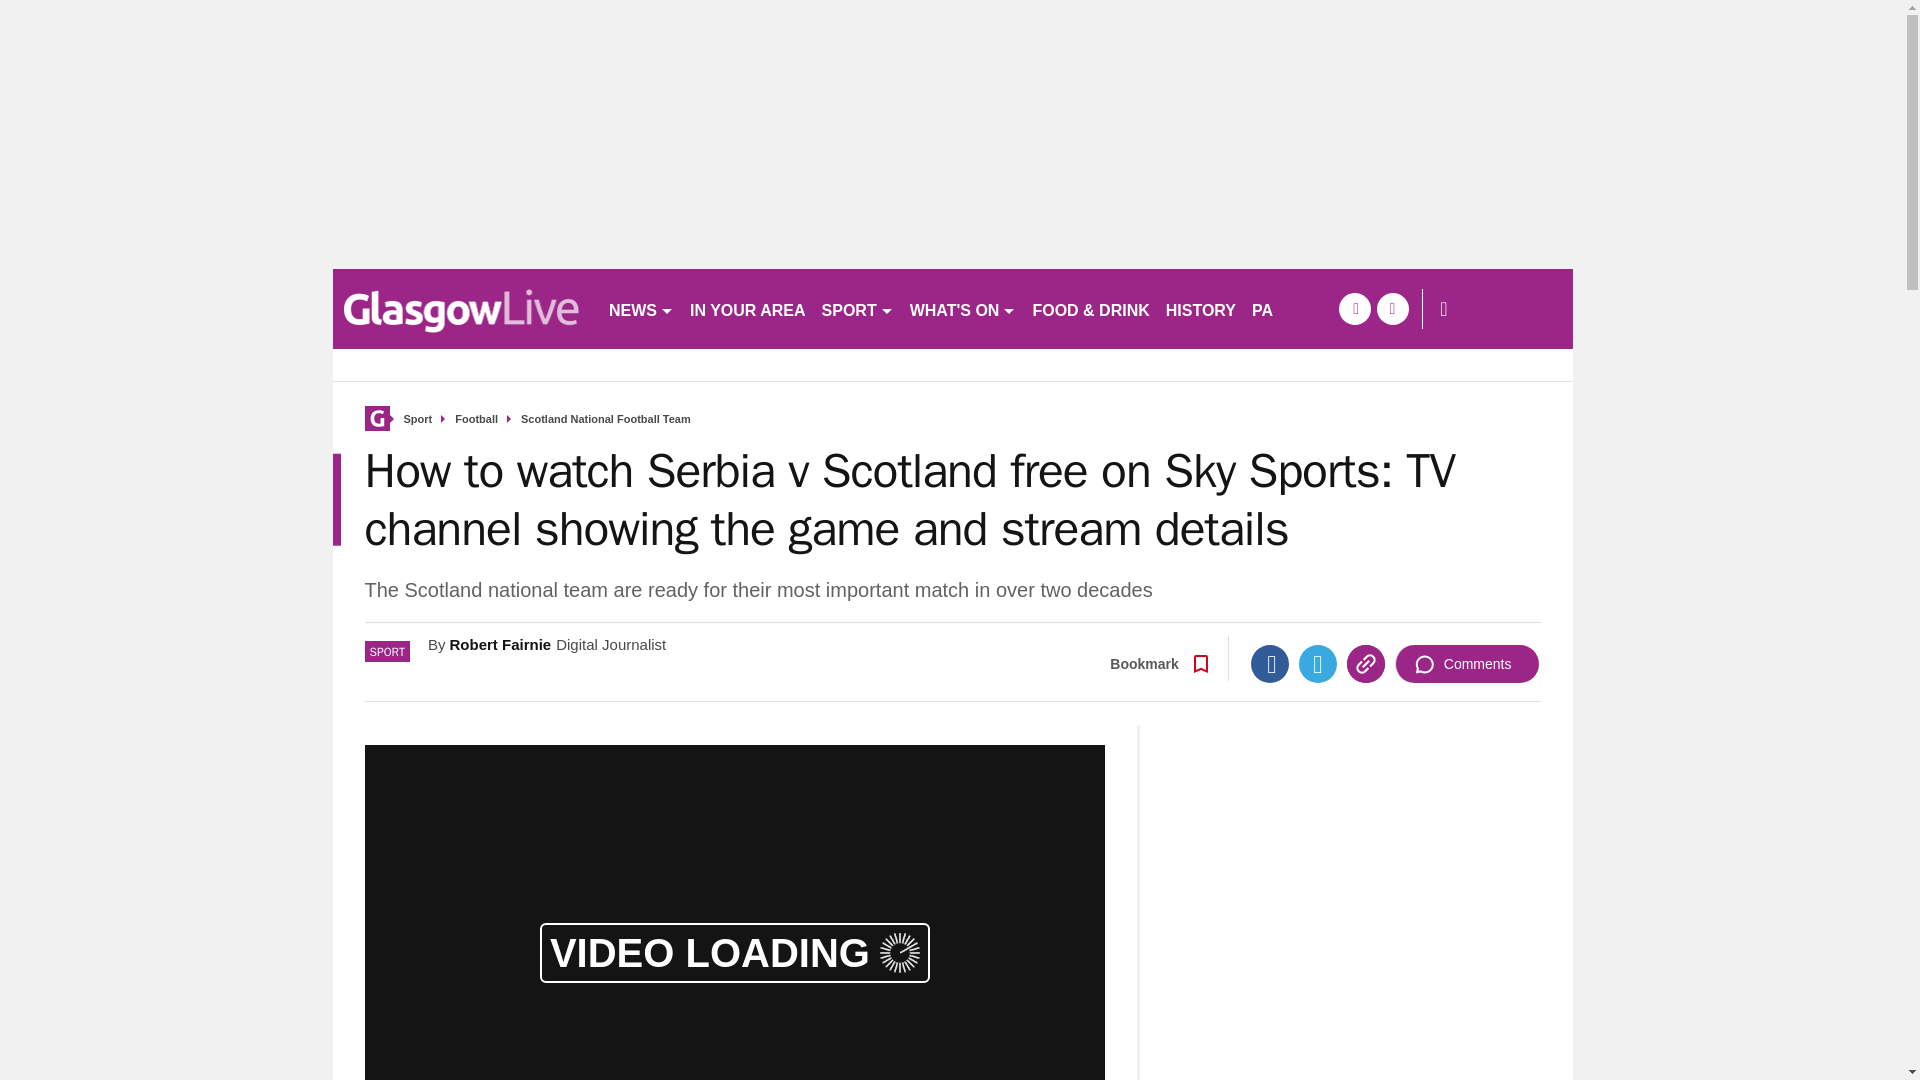  I want to click on Facebook, so click(1270, 663).